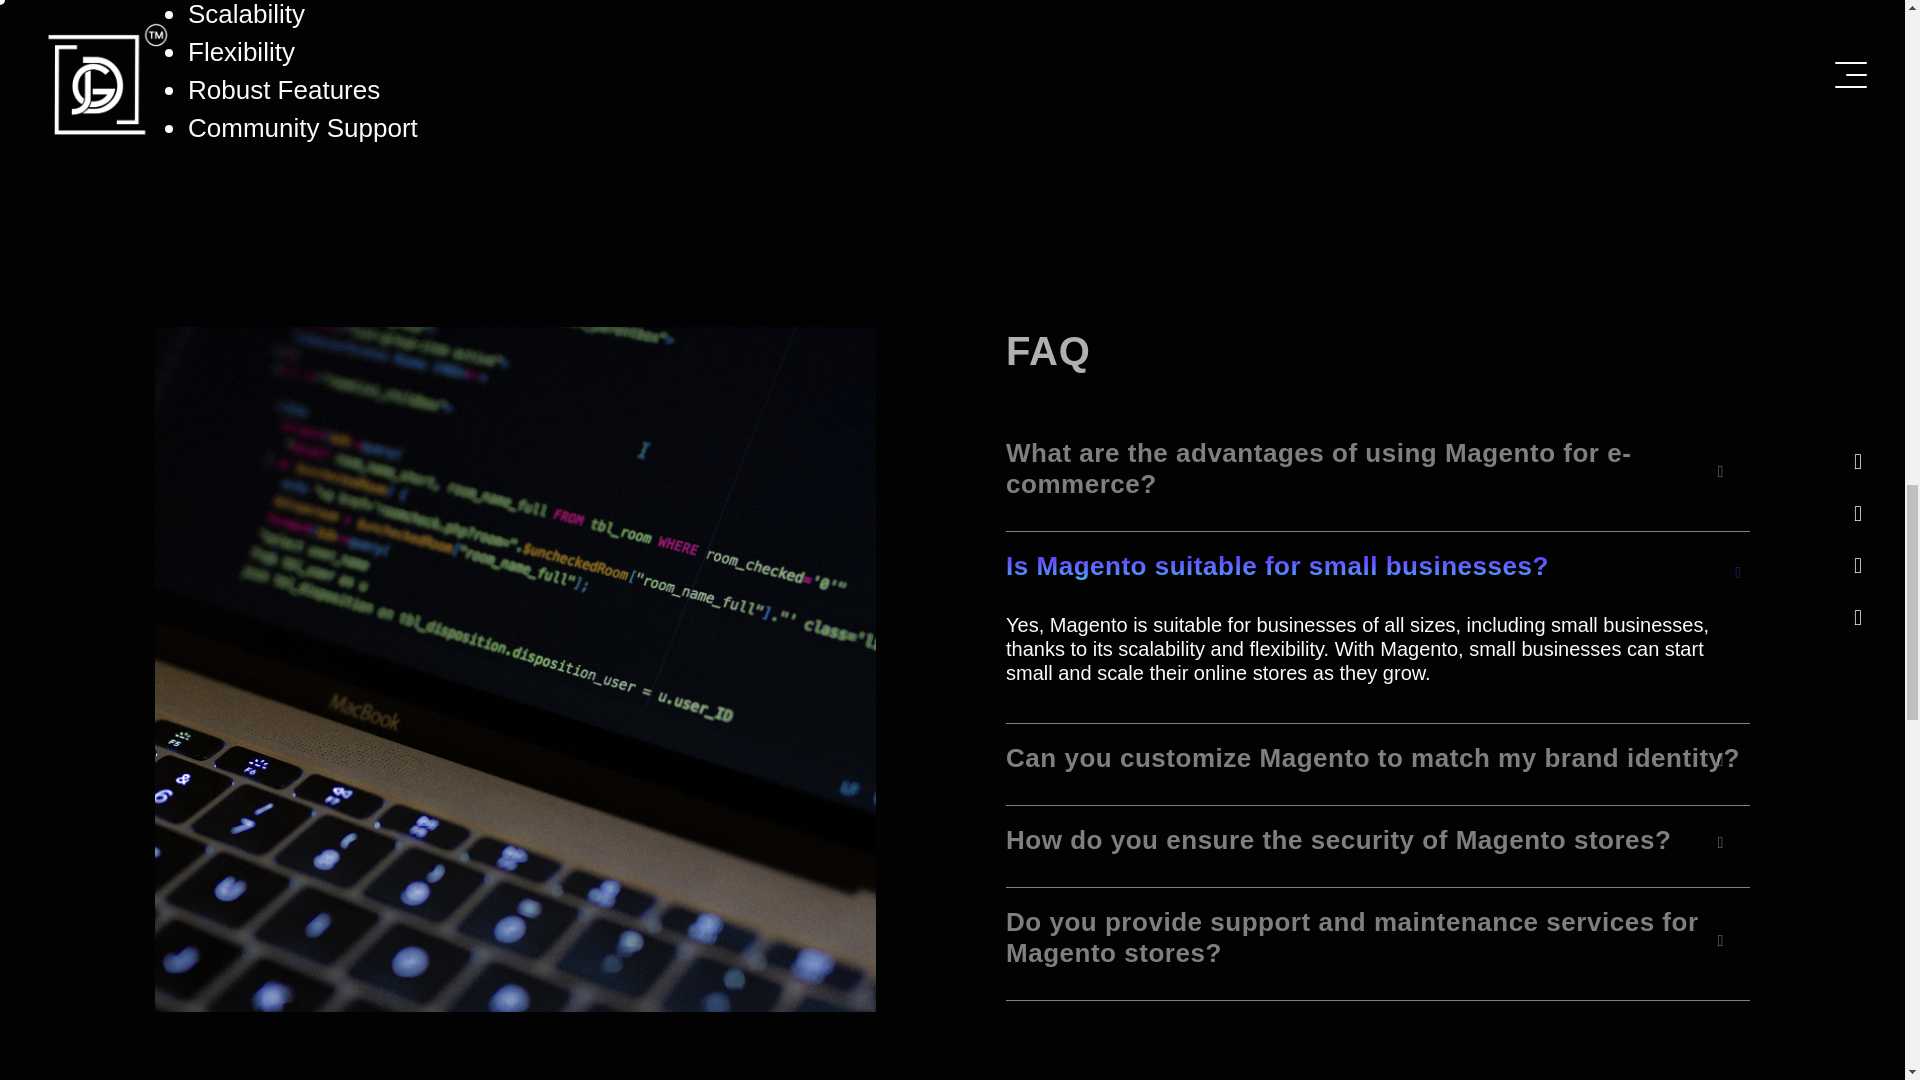 Image resolution: width=1920 pixels, height=1080 pixels. I want to click on Can you customize Magento to match my brand identity?, so click(1378, 764).